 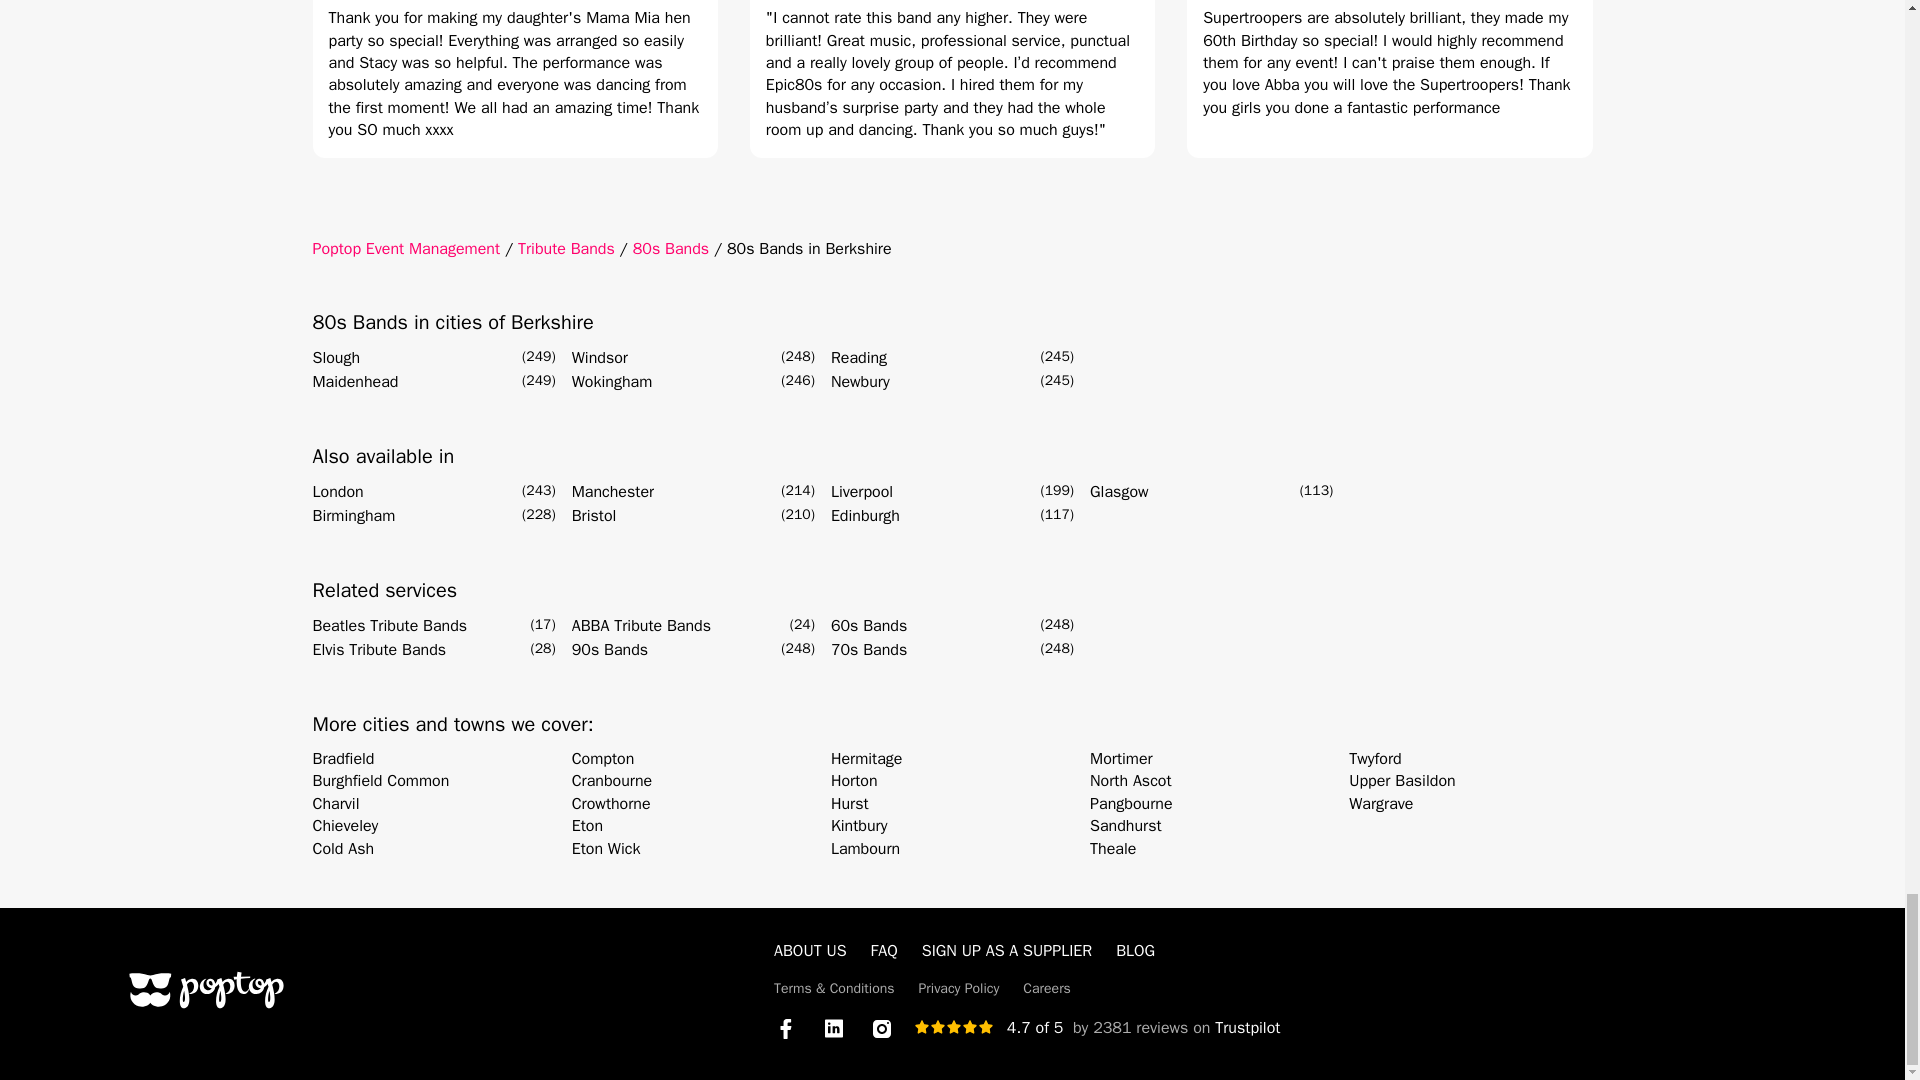 What do you see at coordinates (353, 516) in the screenshot?
I see `Birmingham` at bounding box center [353, 516].